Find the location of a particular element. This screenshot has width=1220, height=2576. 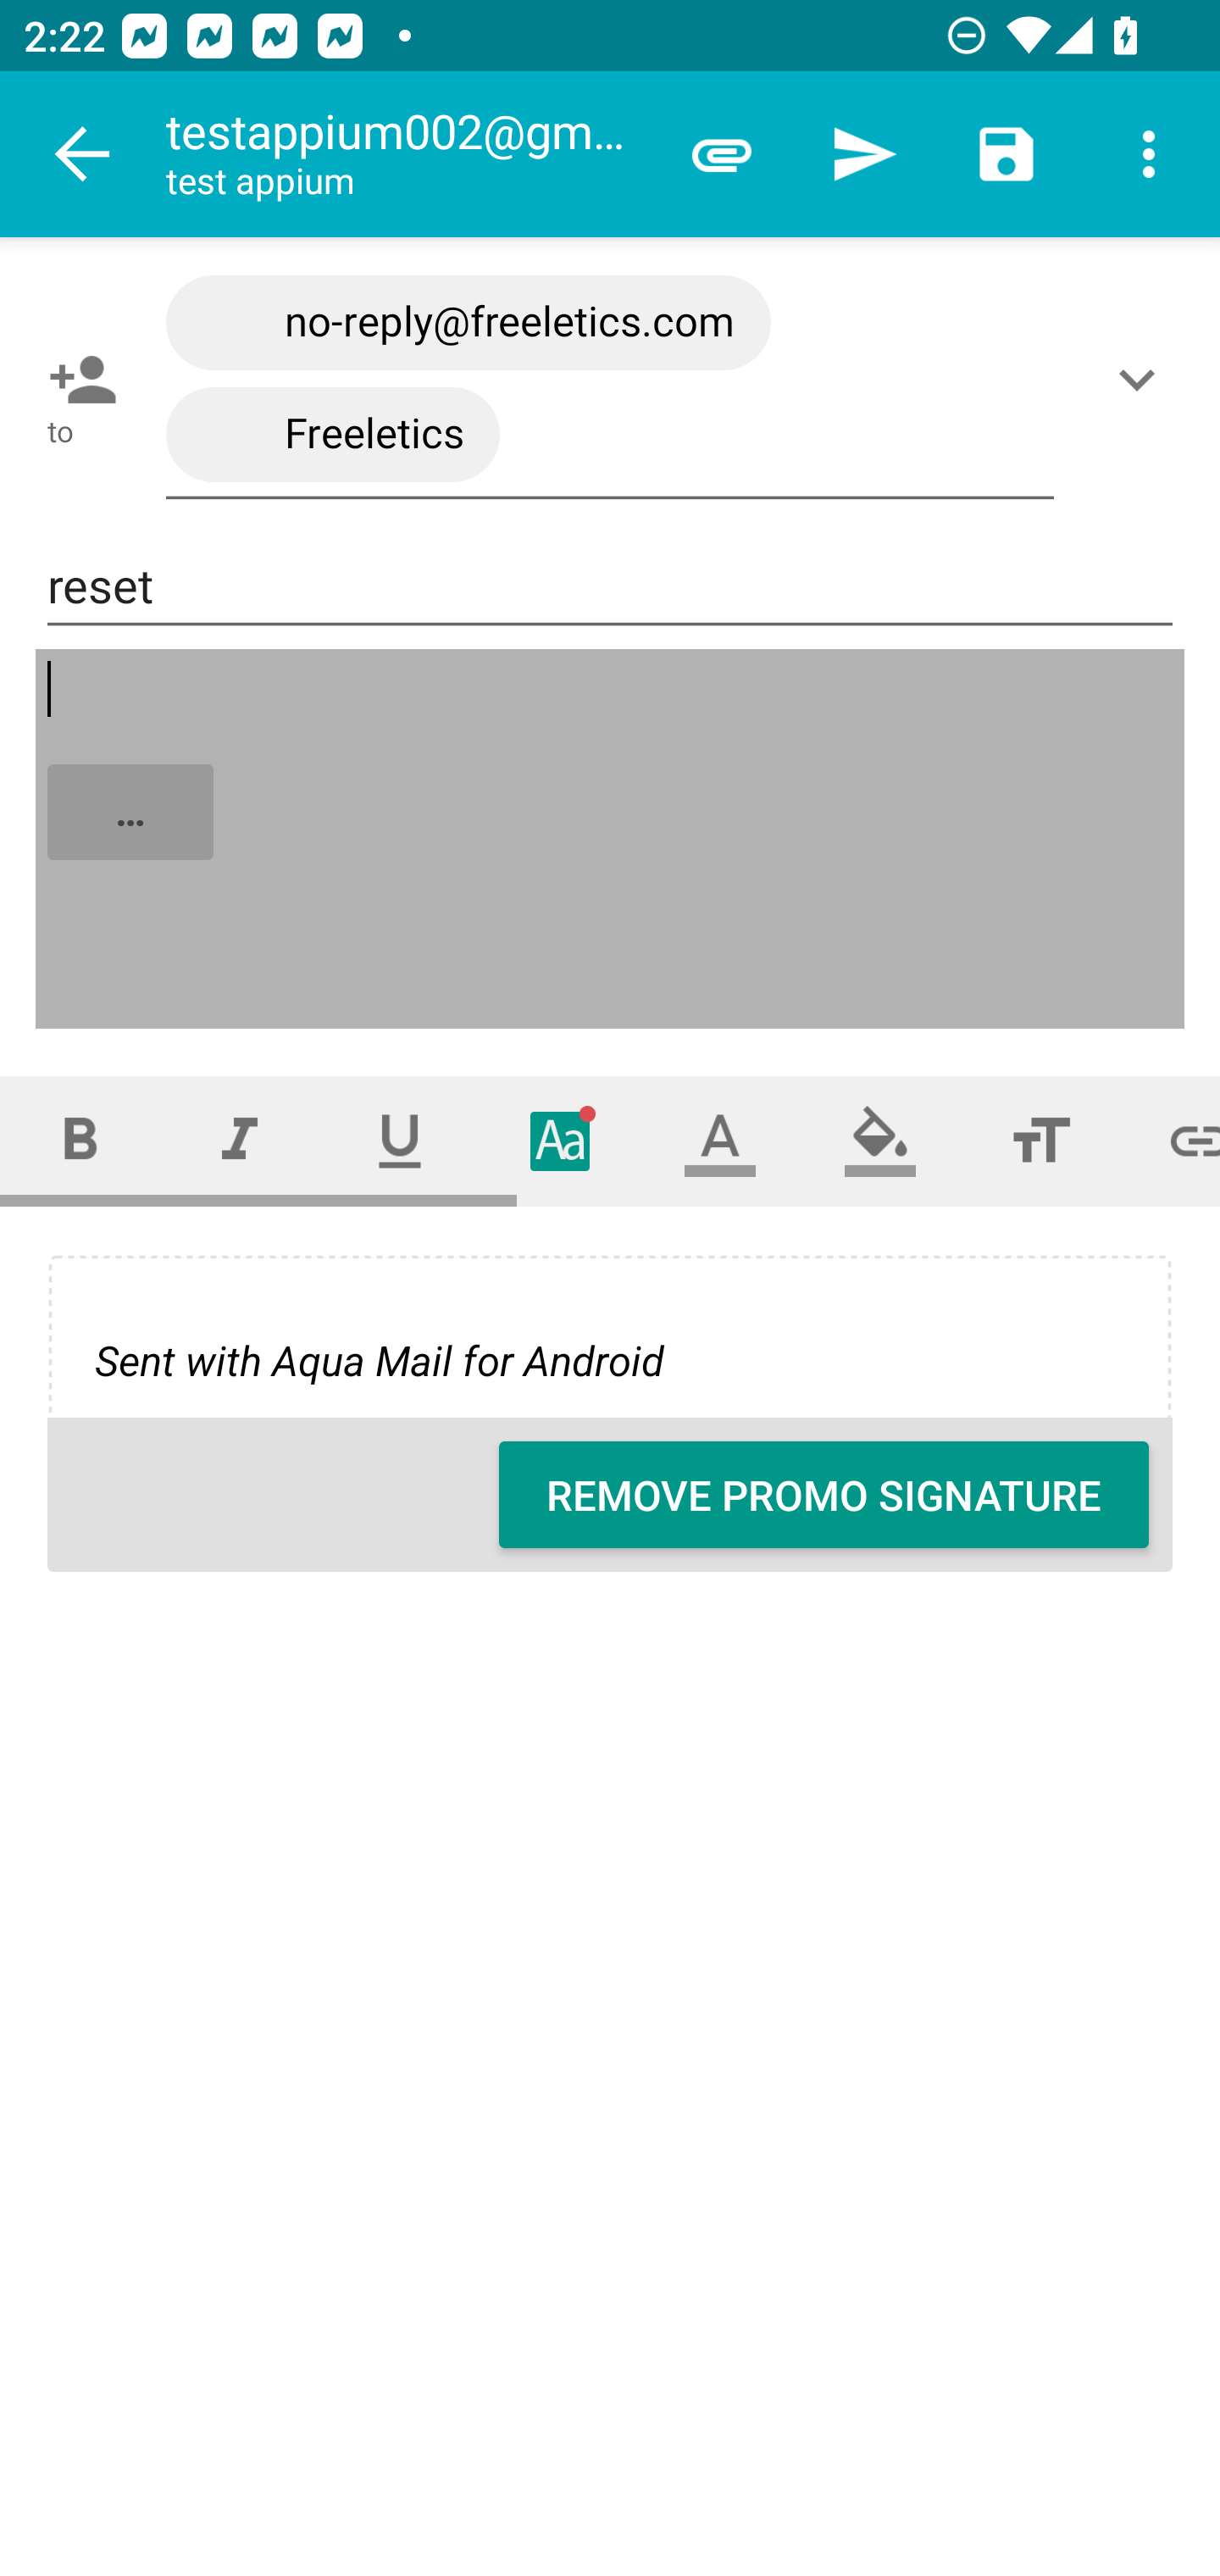

Attach is located at coordinates (722, 154).